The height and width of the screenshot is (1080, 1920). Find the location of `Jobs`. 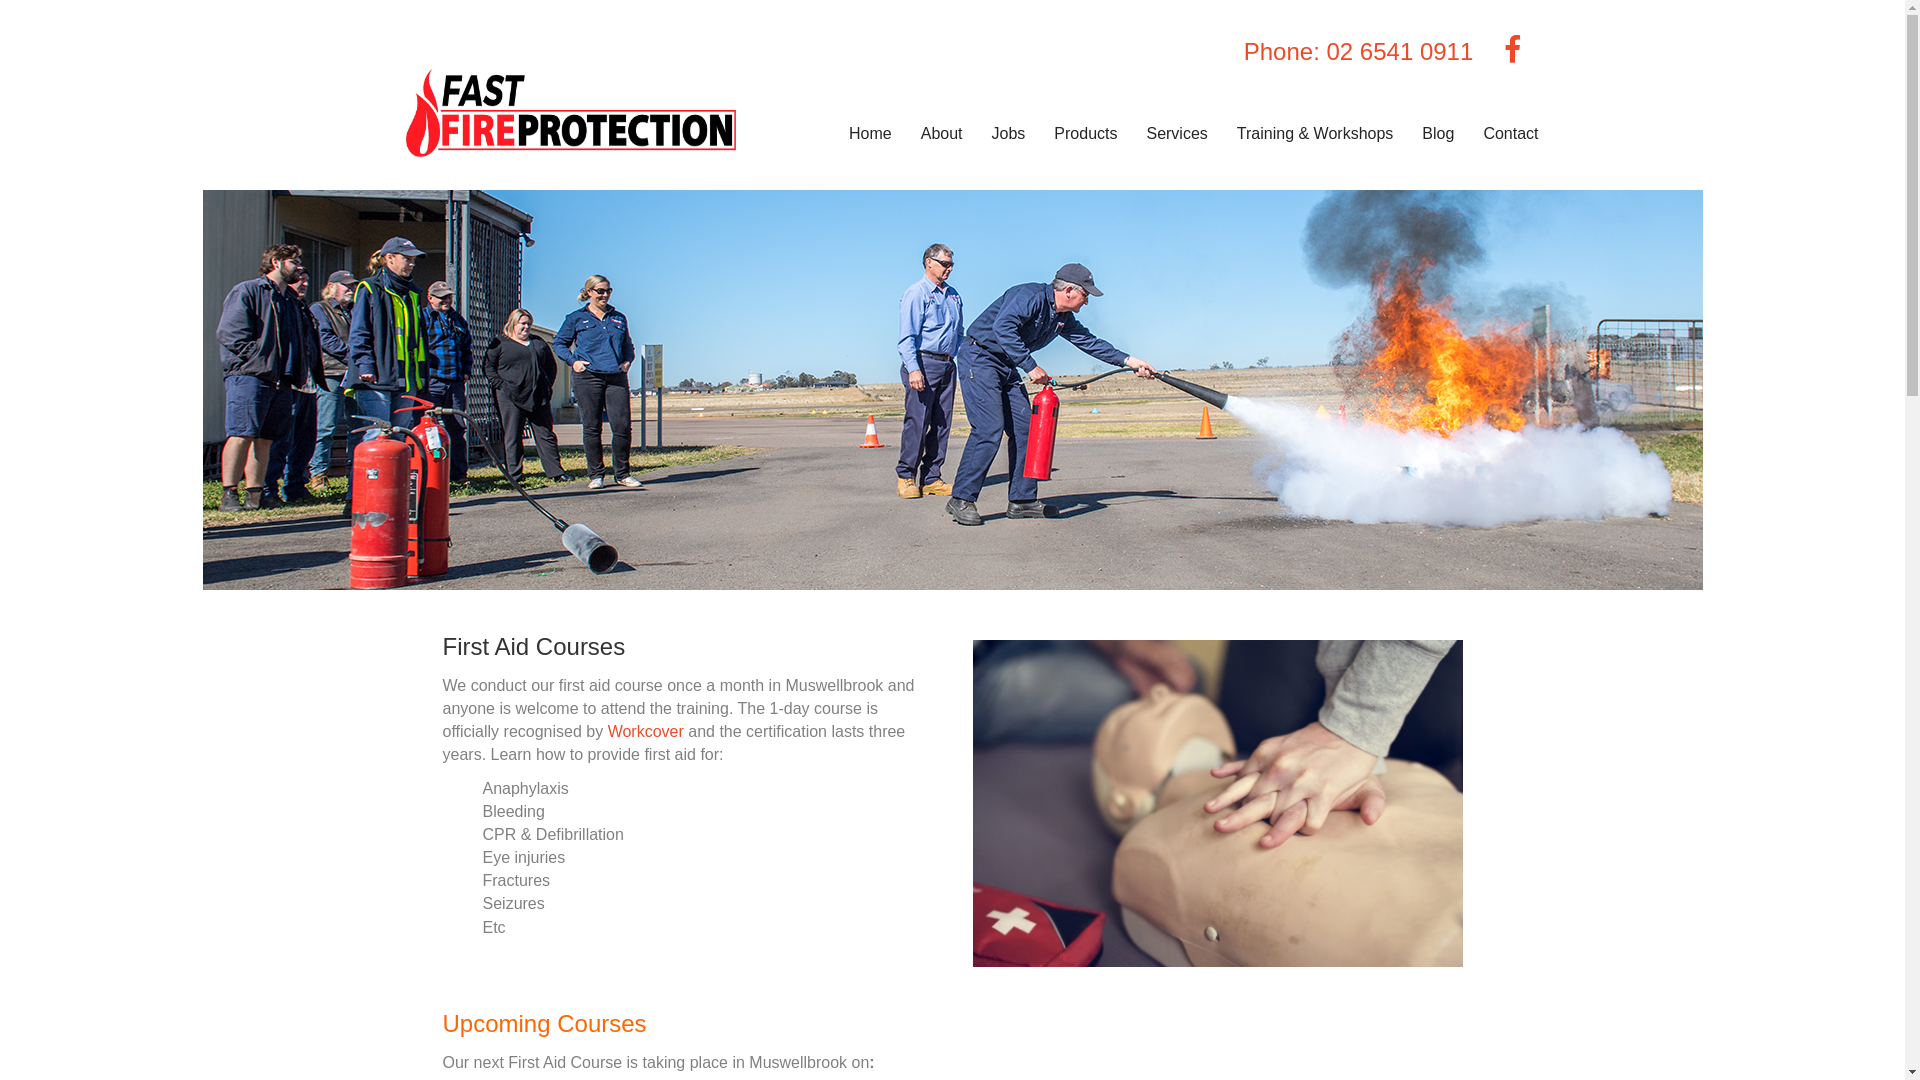

Jobs is located at coordinates (1009, 134).